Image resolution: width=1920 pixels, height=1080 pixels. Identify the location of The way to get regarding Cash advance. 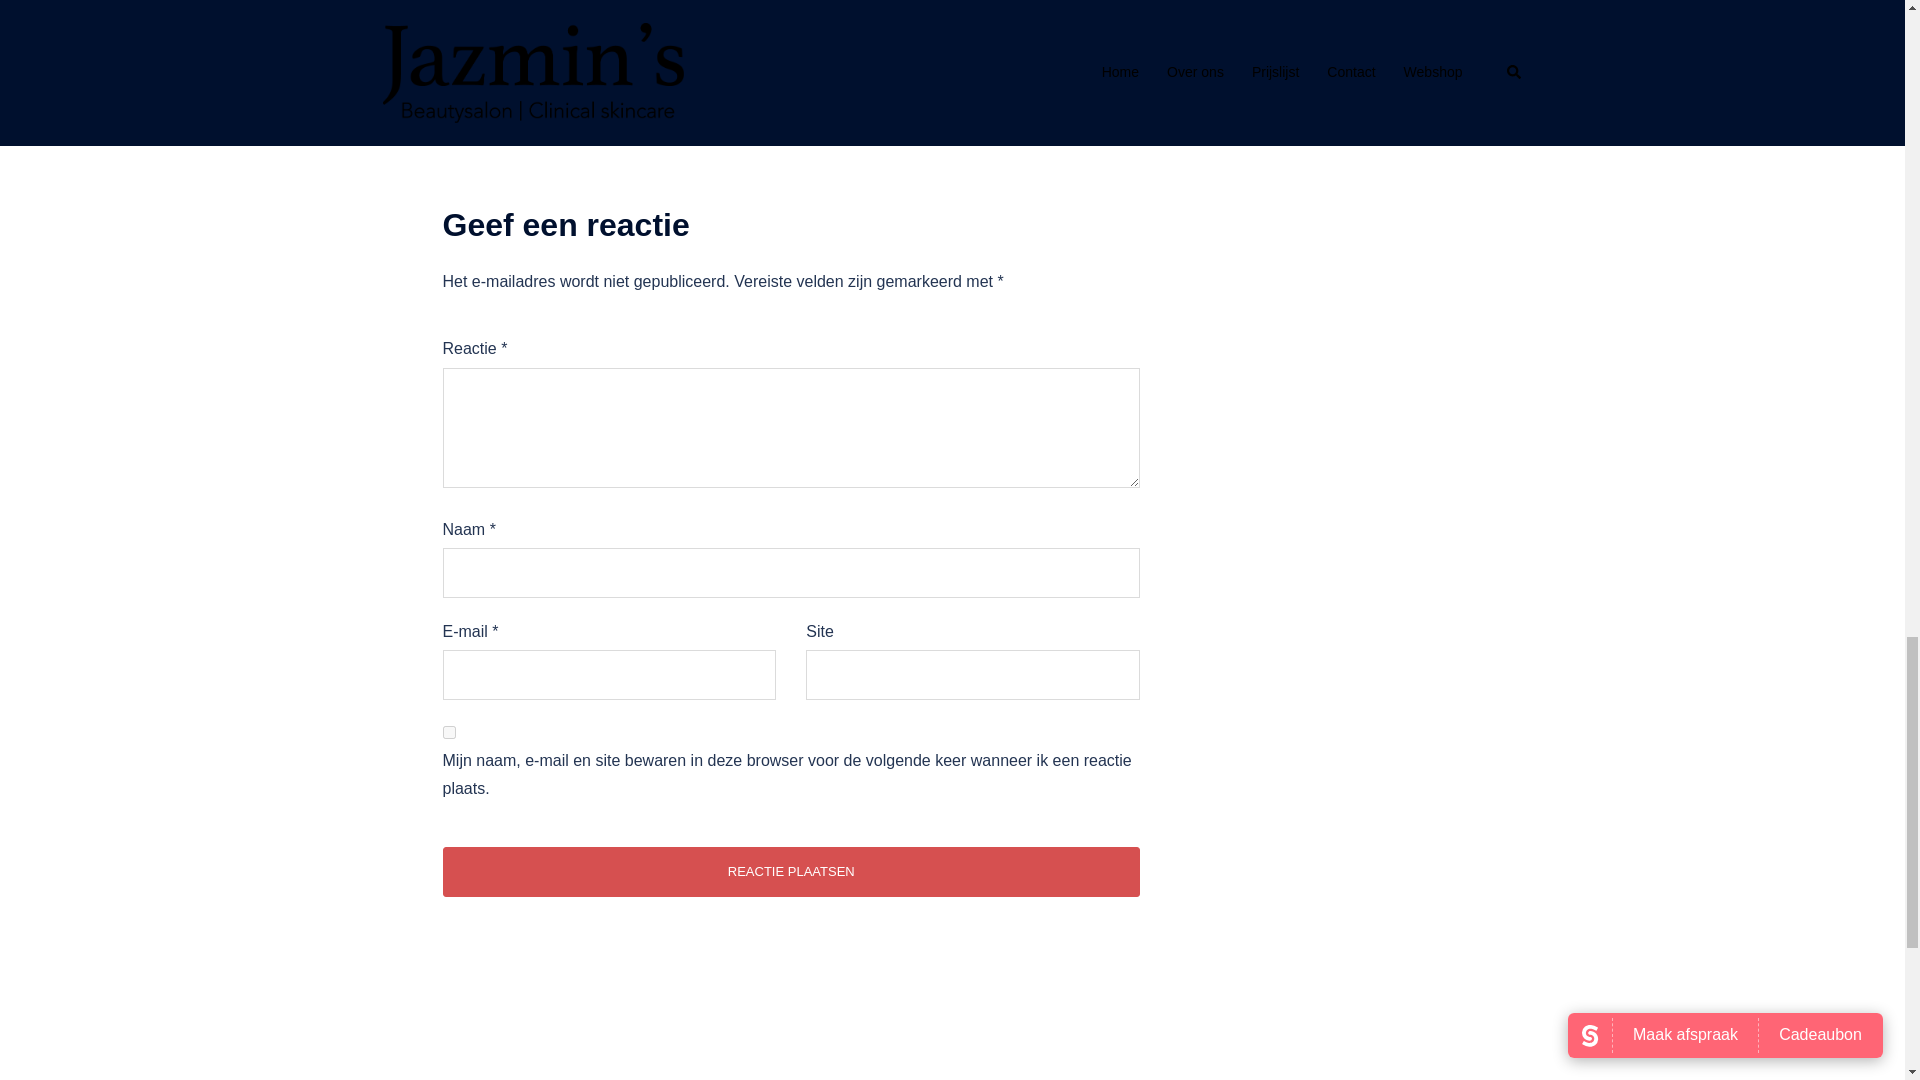
(559, 20).